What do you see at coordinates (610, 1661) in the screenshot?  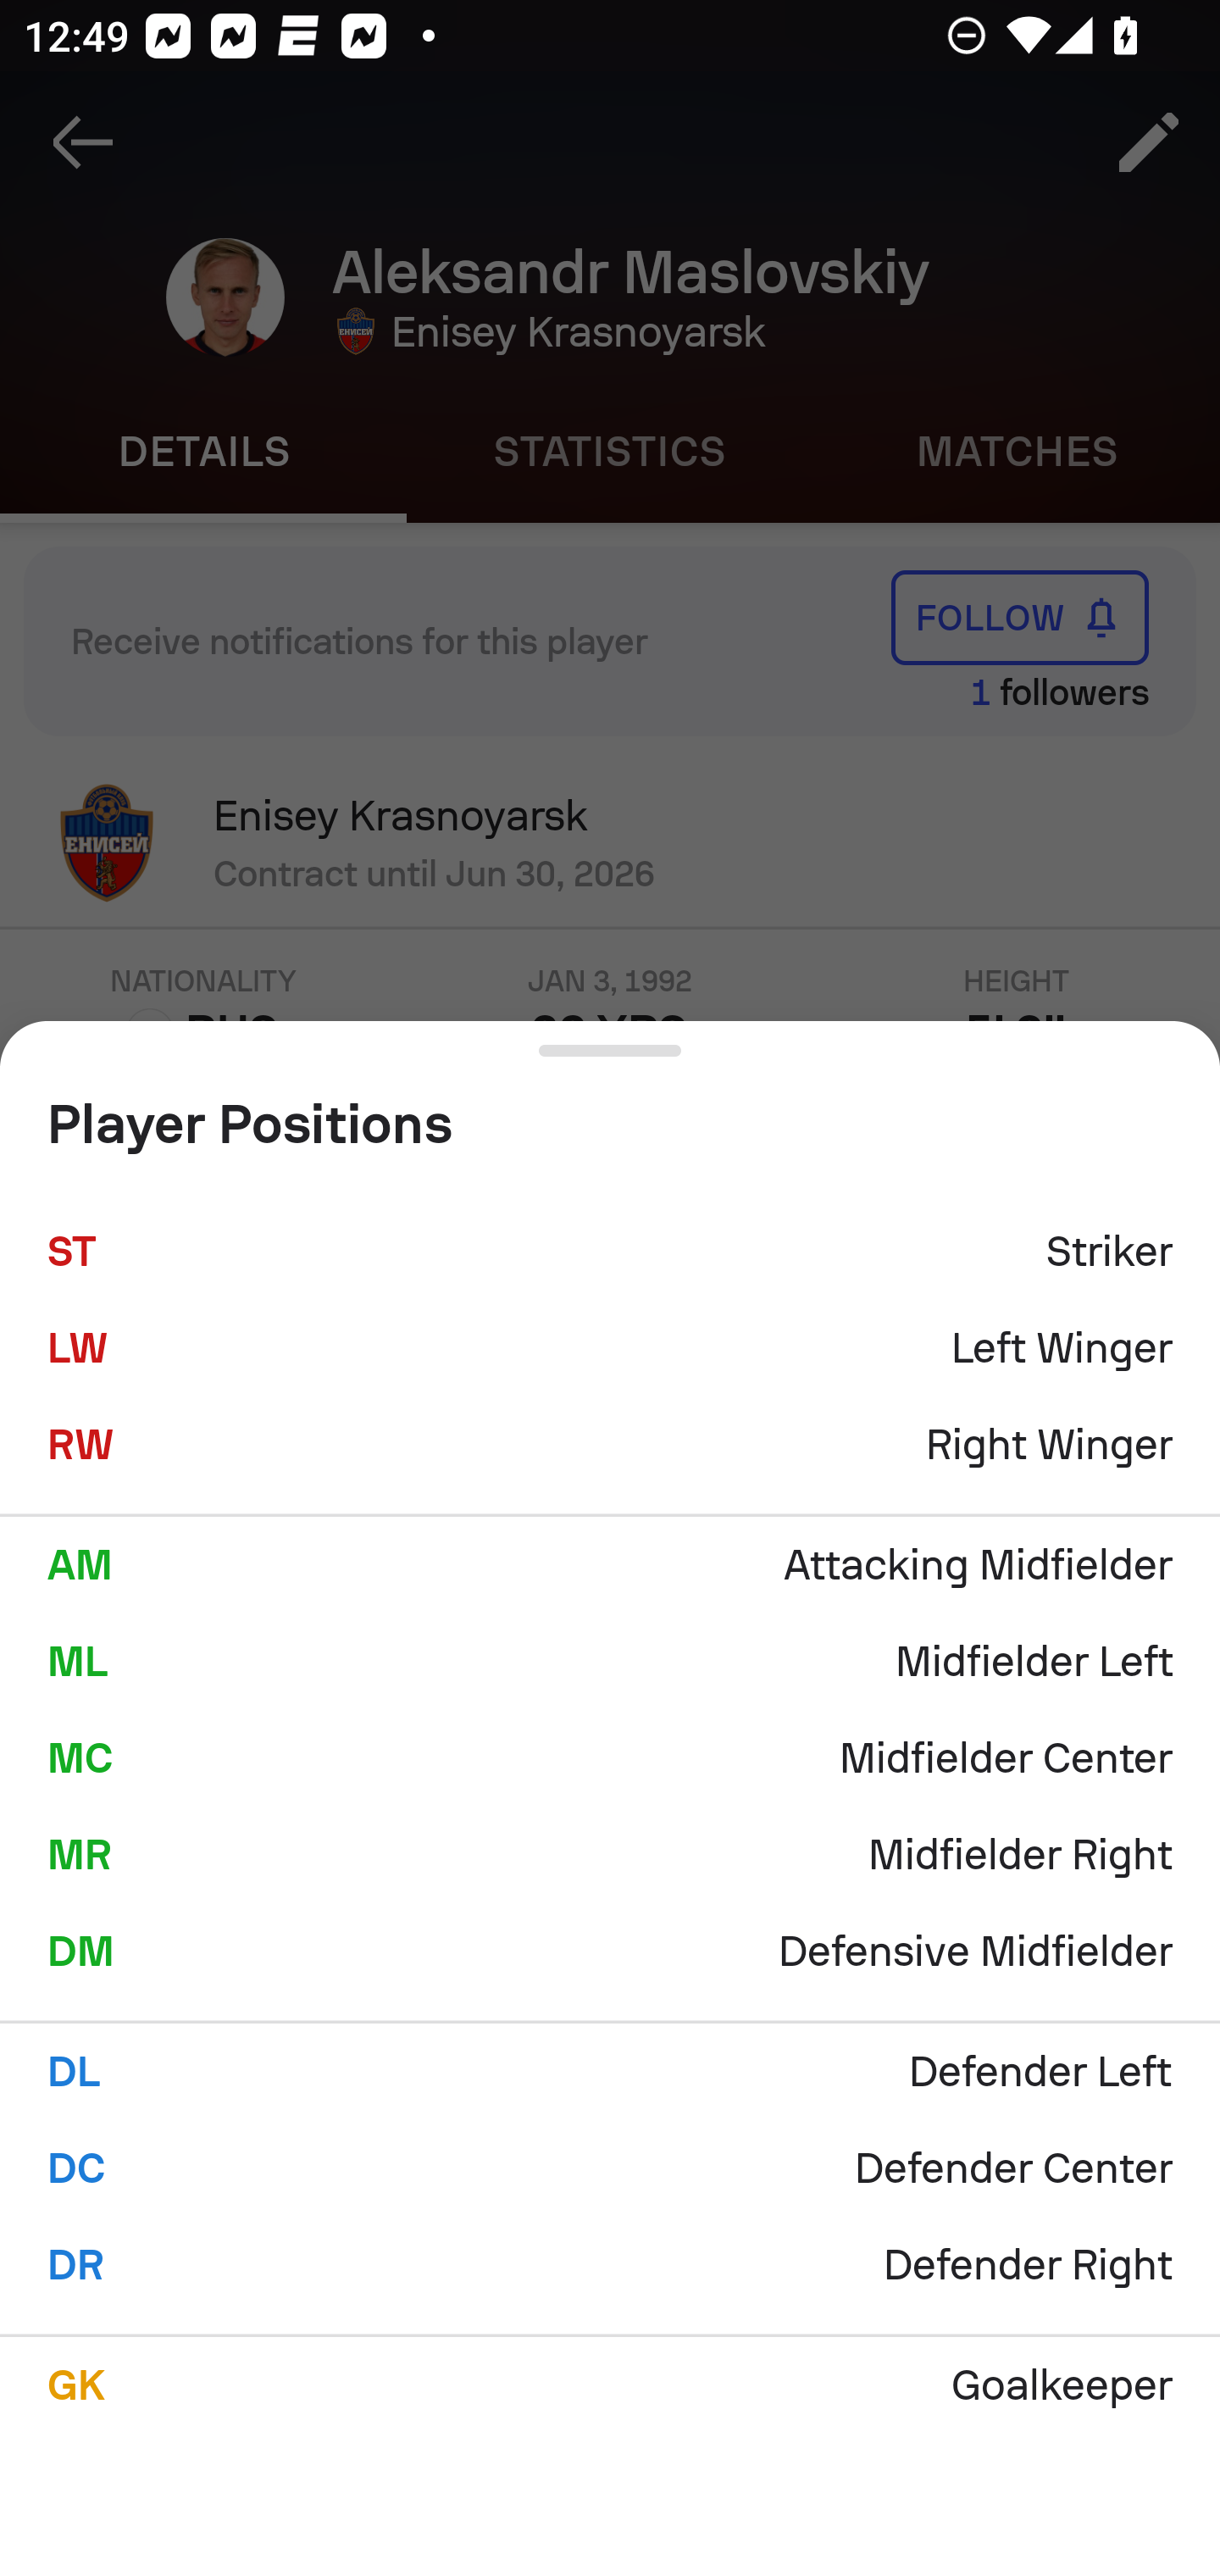 I see `ML Midfielder Left` at bounding box center [610, 1661].